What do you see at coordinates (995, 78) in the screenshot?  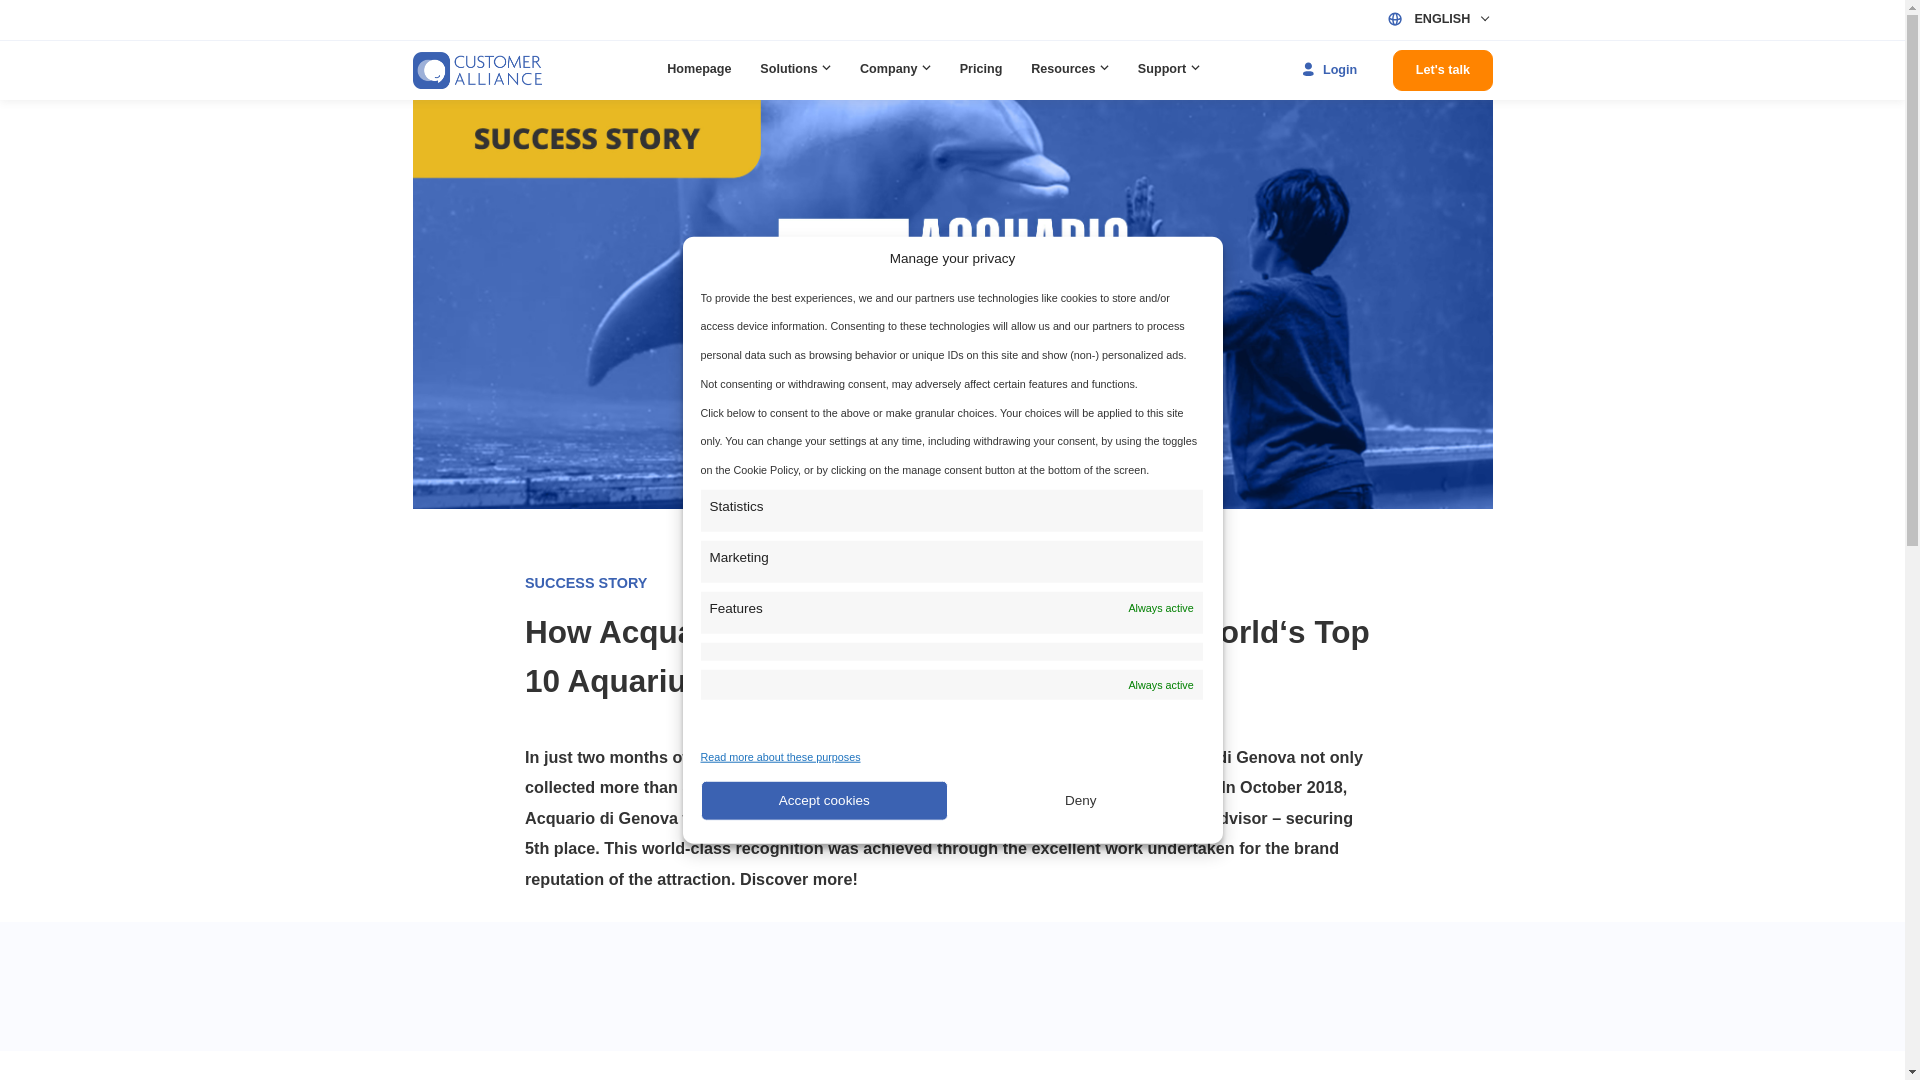 I see `Company` at bounding box center [995, 78].